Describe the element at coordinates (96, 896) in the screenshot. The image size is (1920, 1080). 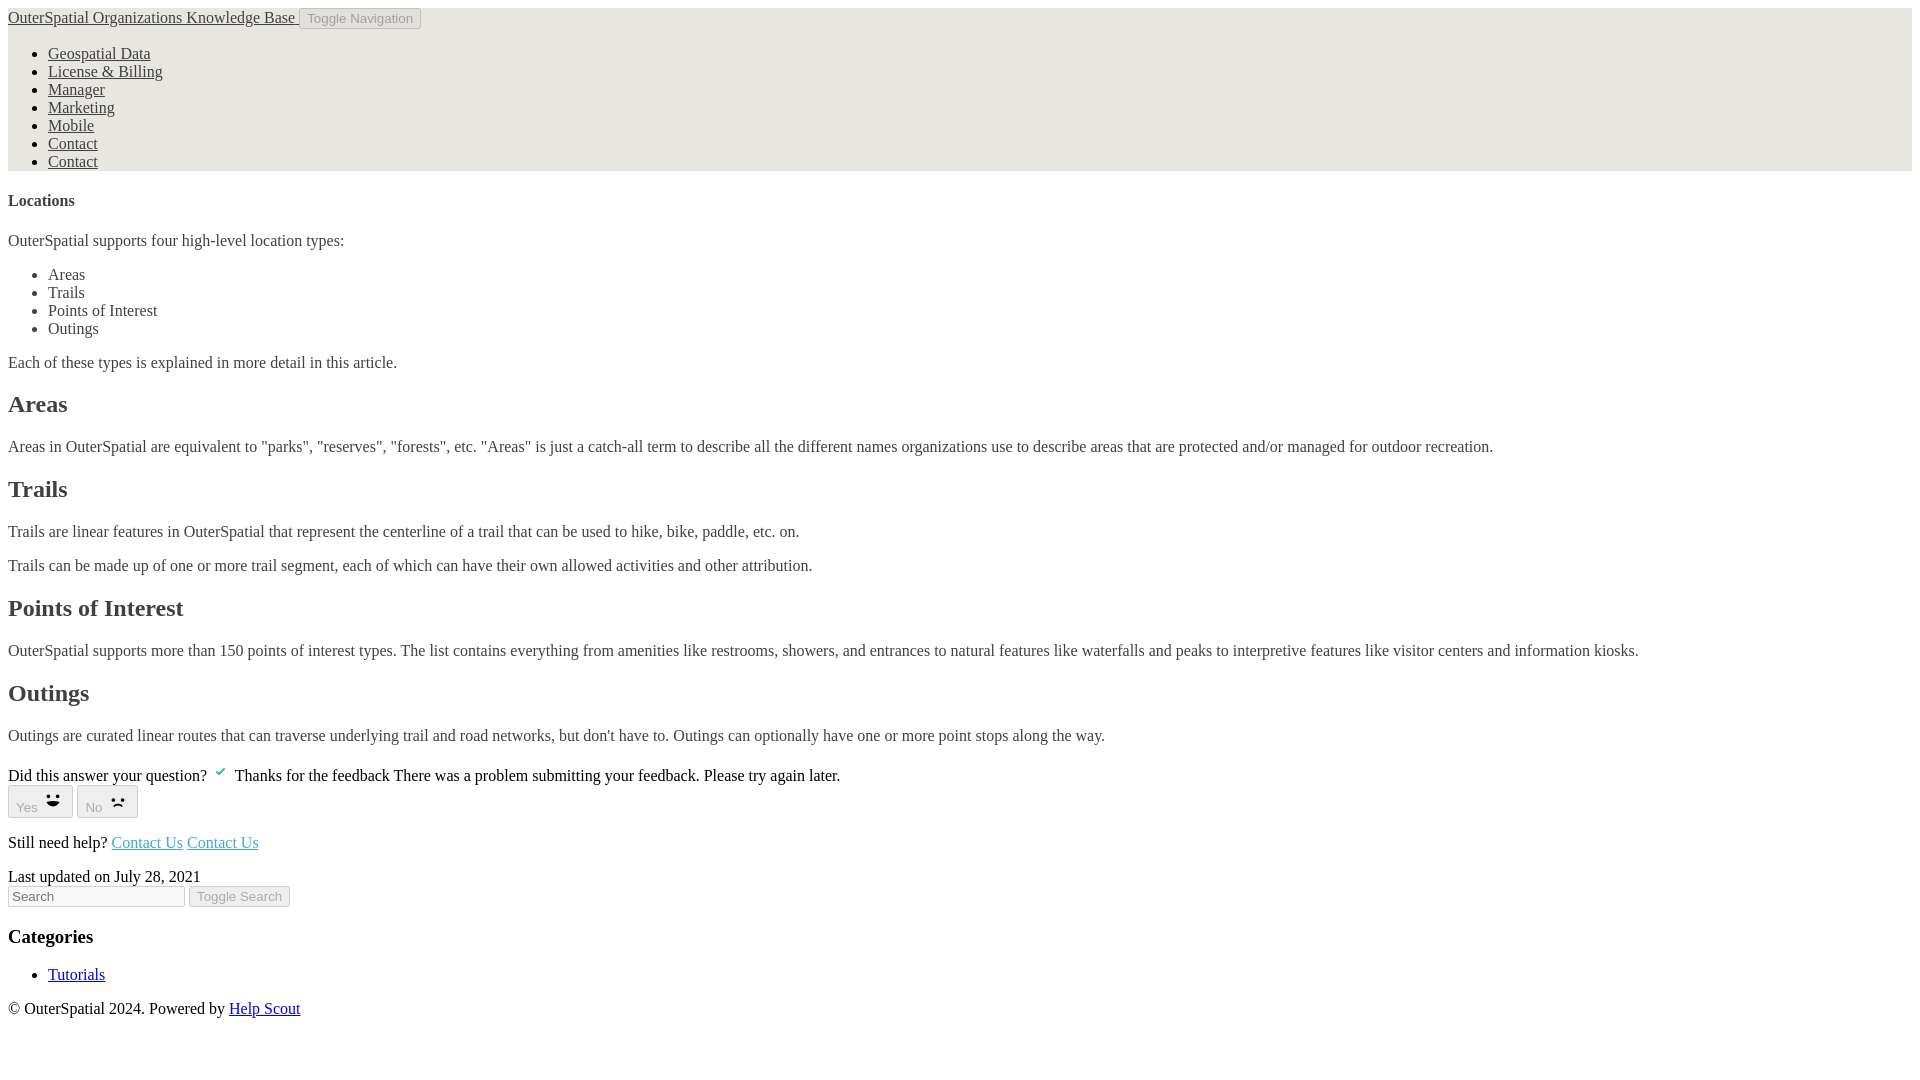
I see `search-query` at that location.